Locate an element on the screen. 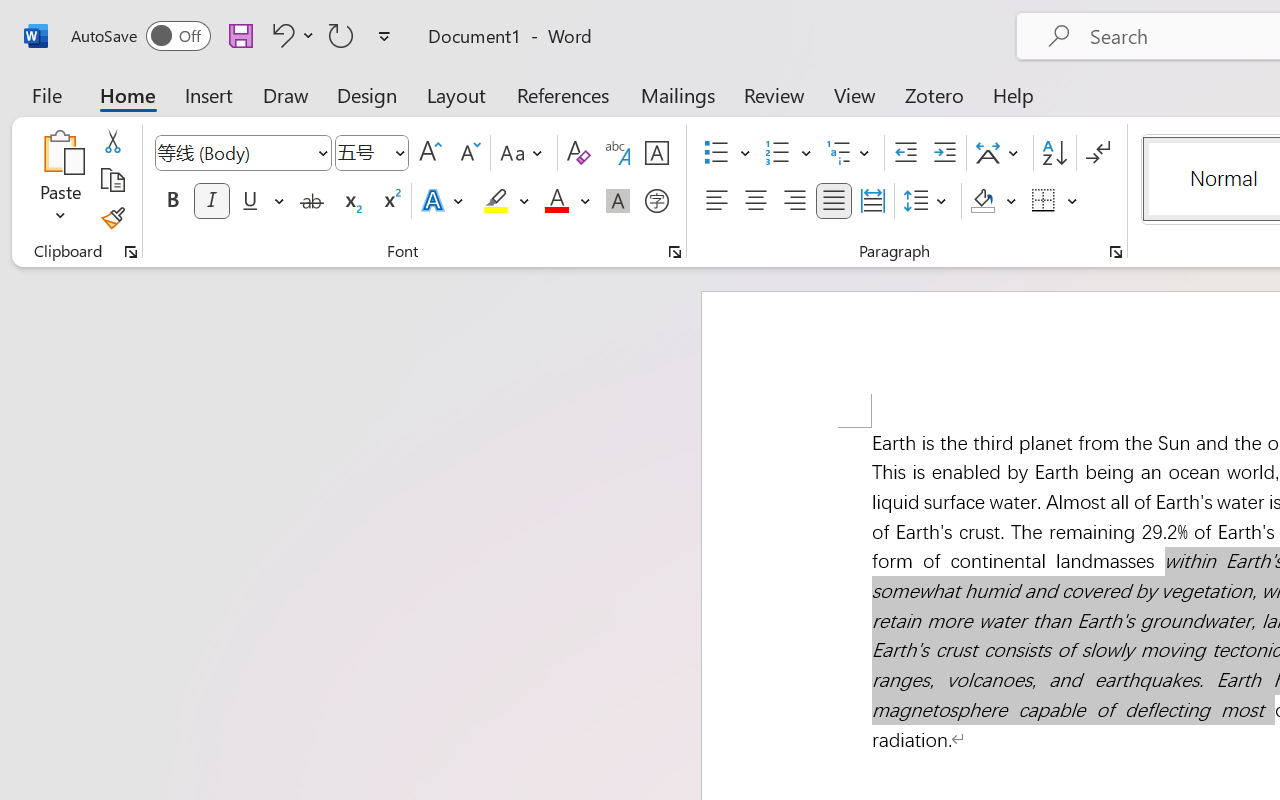 The image size is (1280, 800). Bold is located at coordinates (172, 201).